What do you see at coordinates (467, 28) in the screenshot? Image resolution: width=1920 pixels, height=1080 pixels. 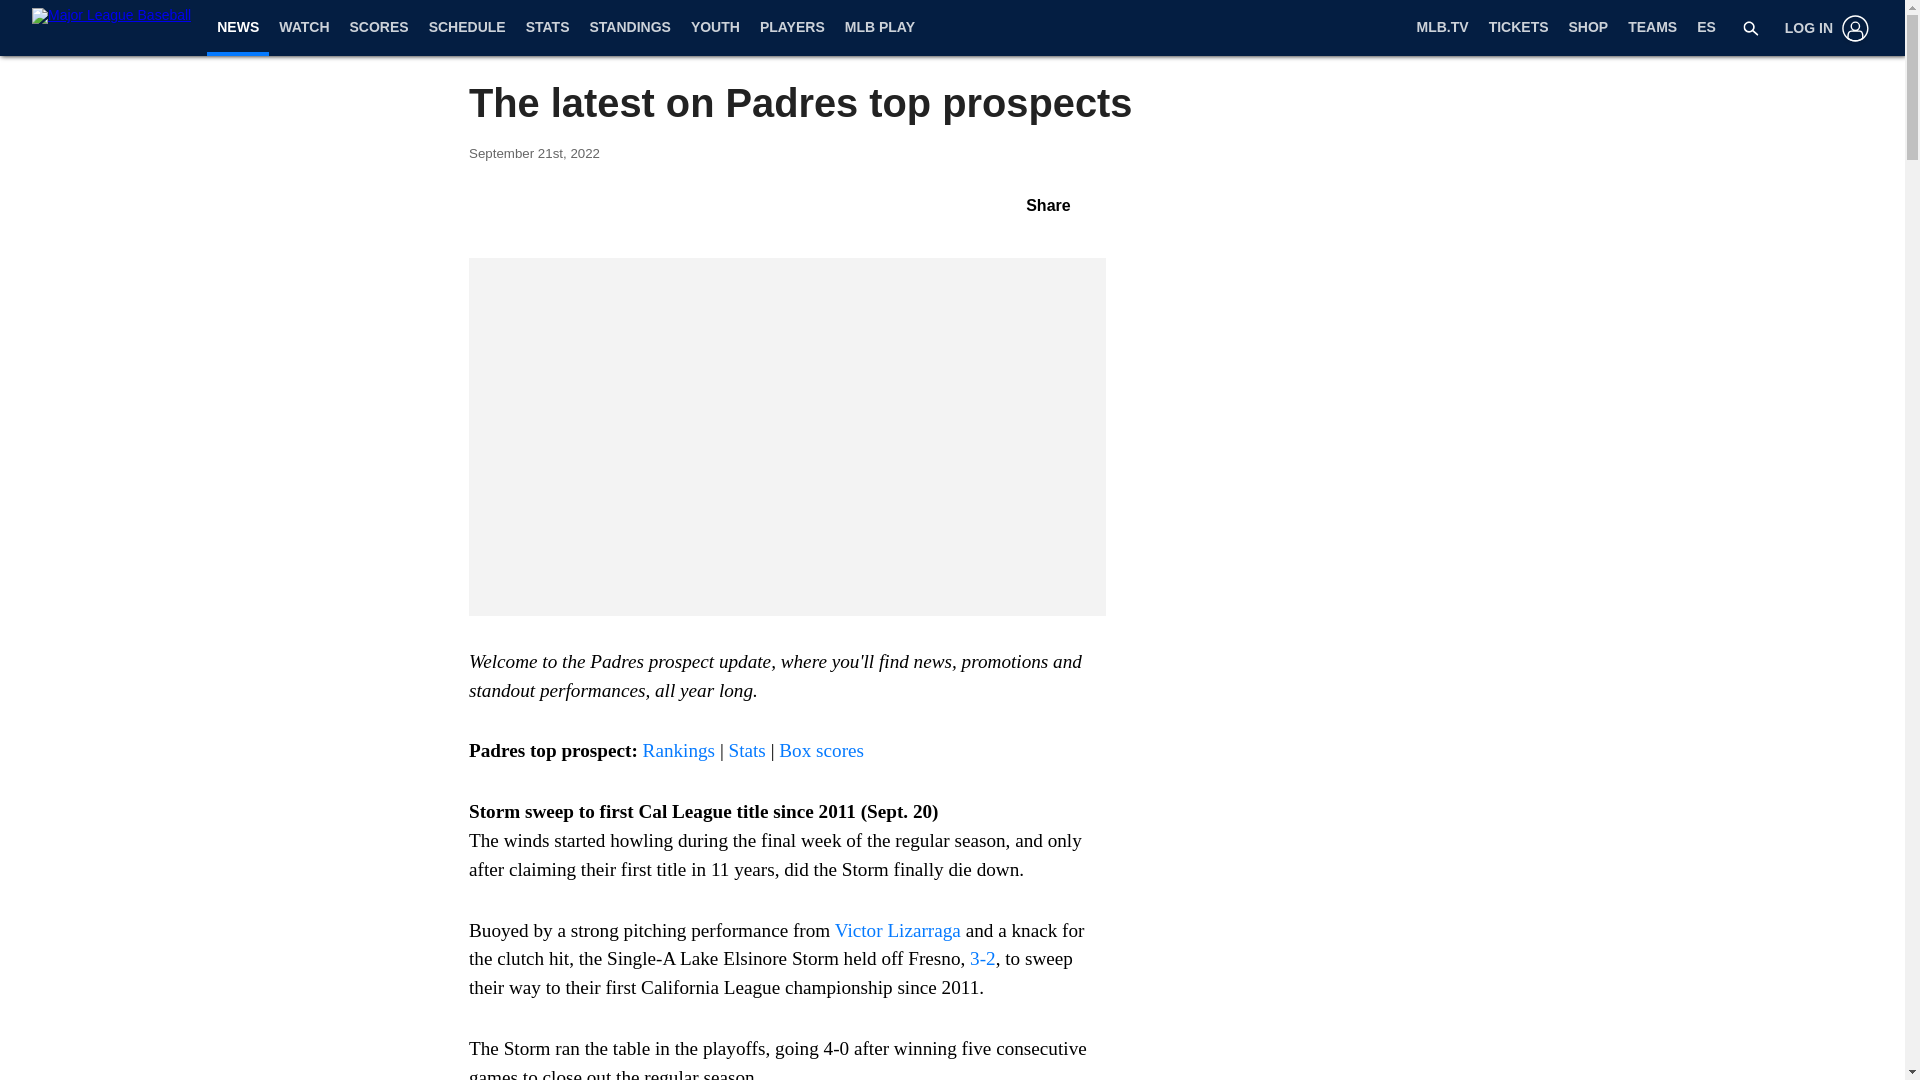 I see `SCHEDULE` at bounding box center [467, 28].